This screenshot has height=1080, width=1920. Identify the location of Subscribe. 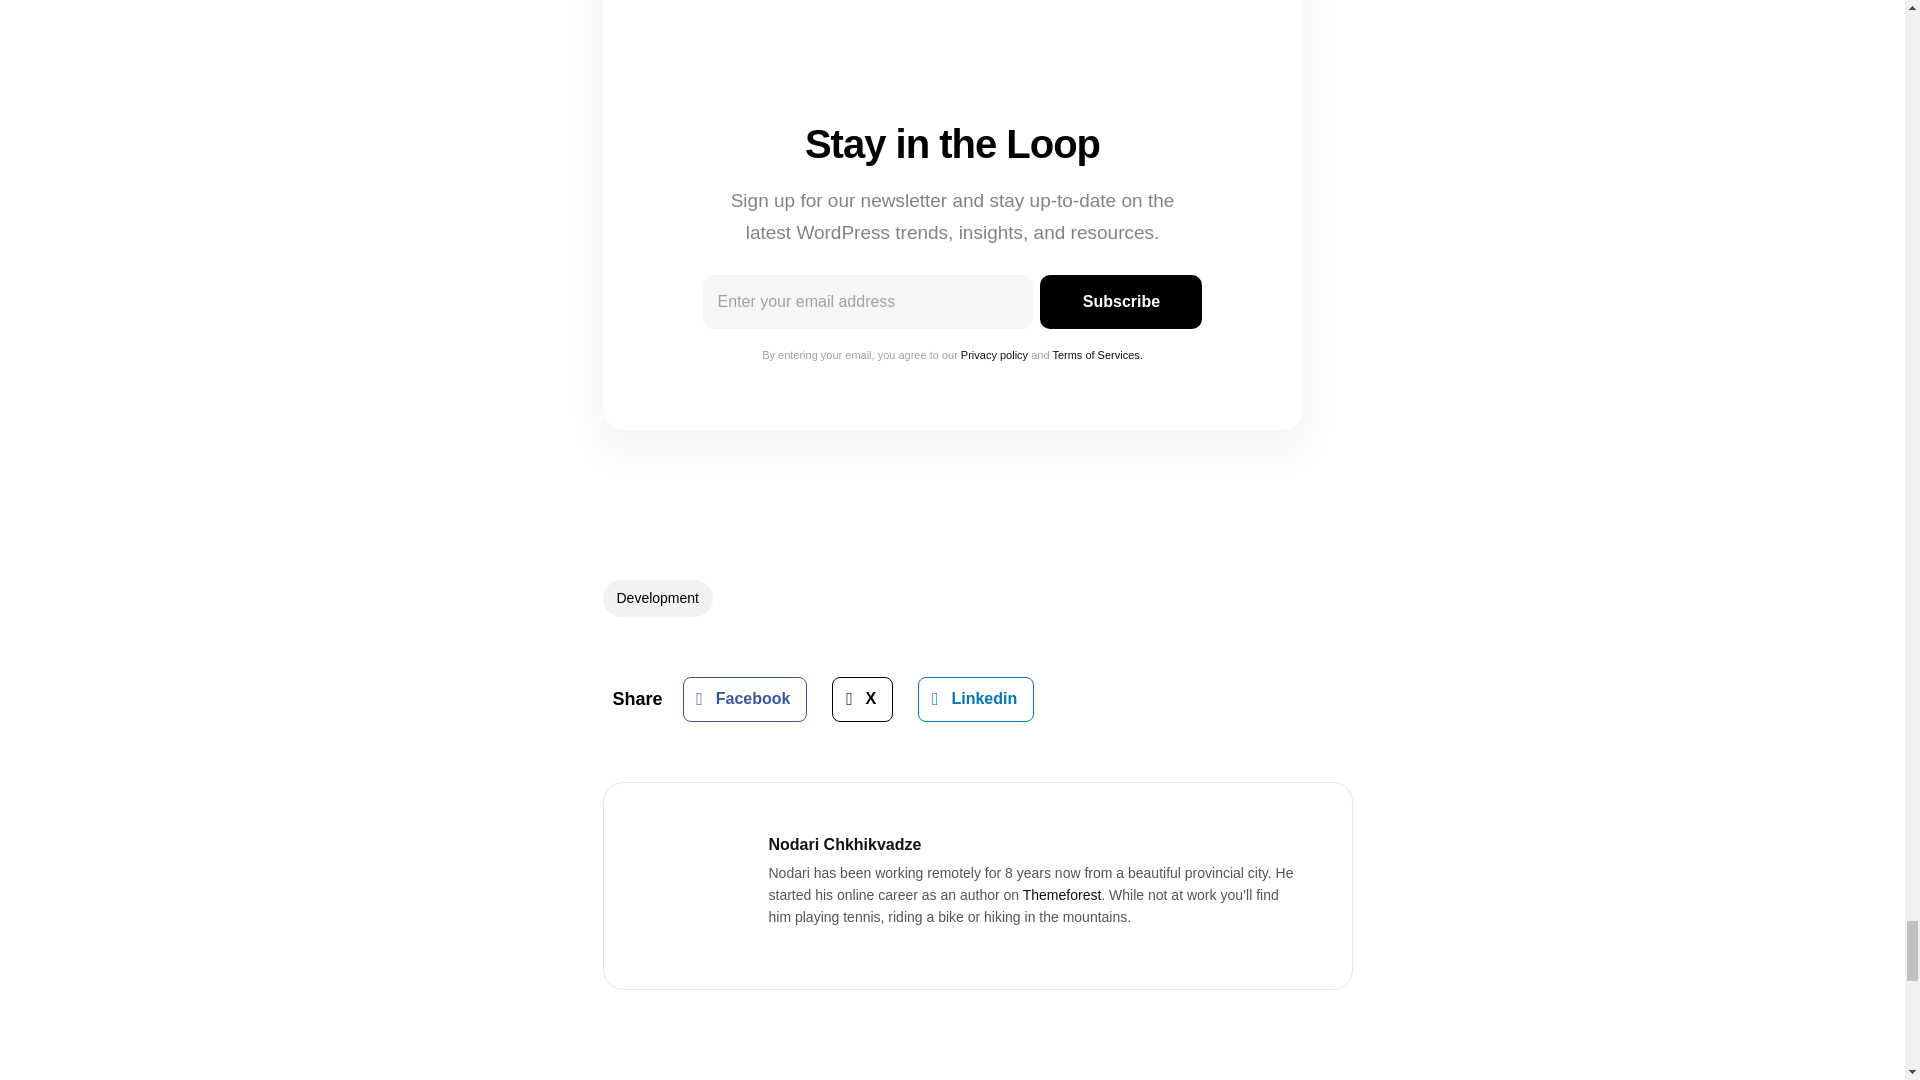
(1120, 301).